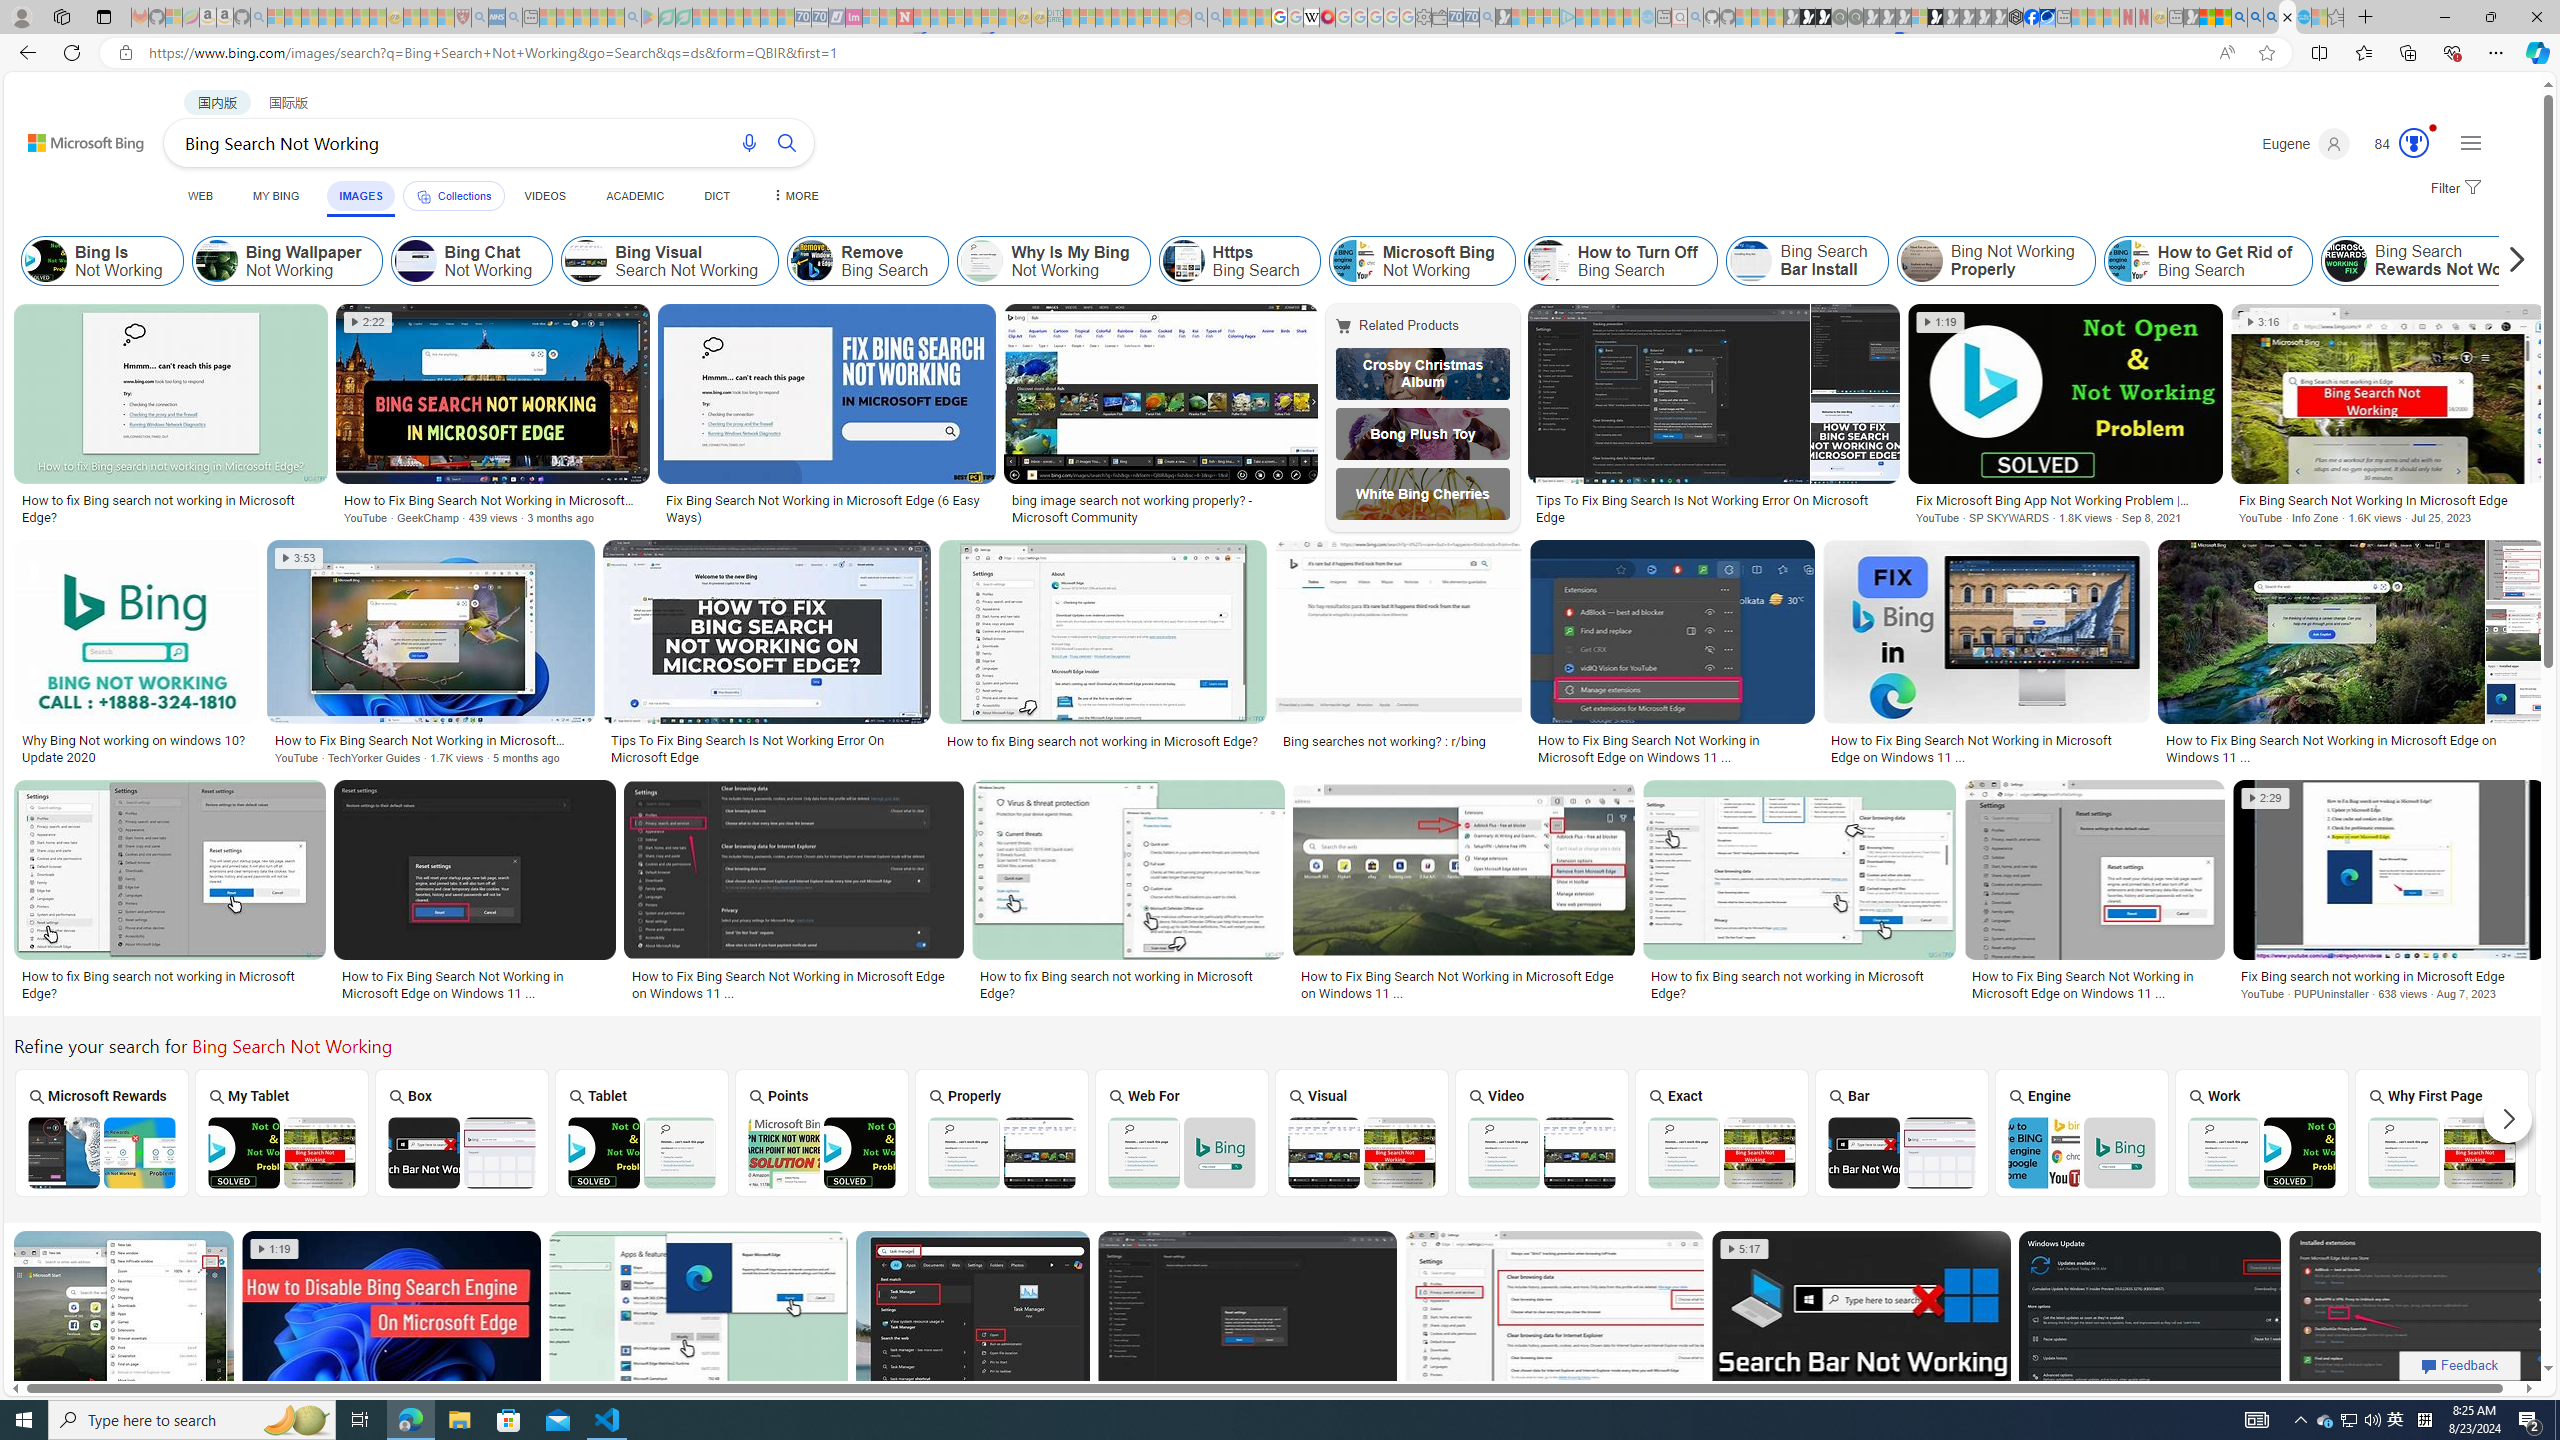  What do you see at coordinates (2508, 1119) in the screenshot?
I see `Scroll more suggestions right` at bounding box center [2508, 1119].